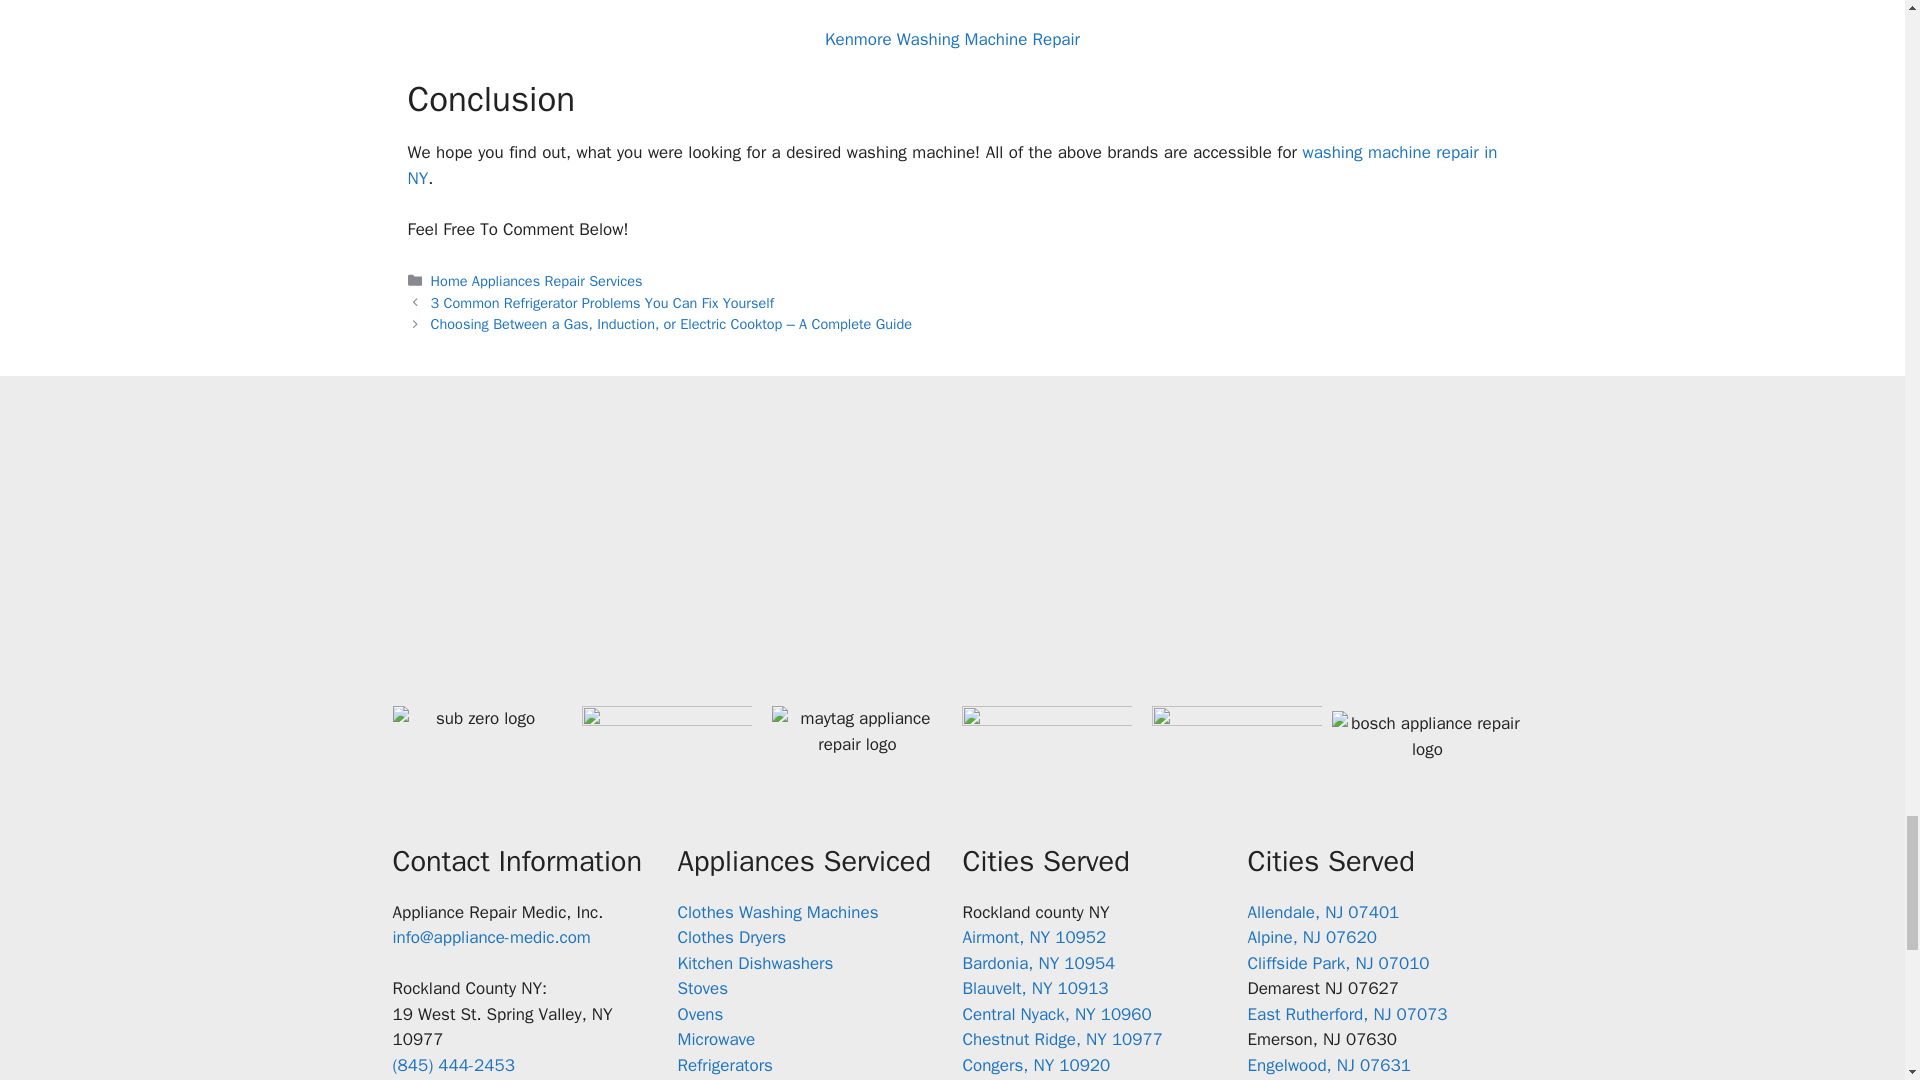  I want to click on Clothes Washing Machines, so click(778, 912).